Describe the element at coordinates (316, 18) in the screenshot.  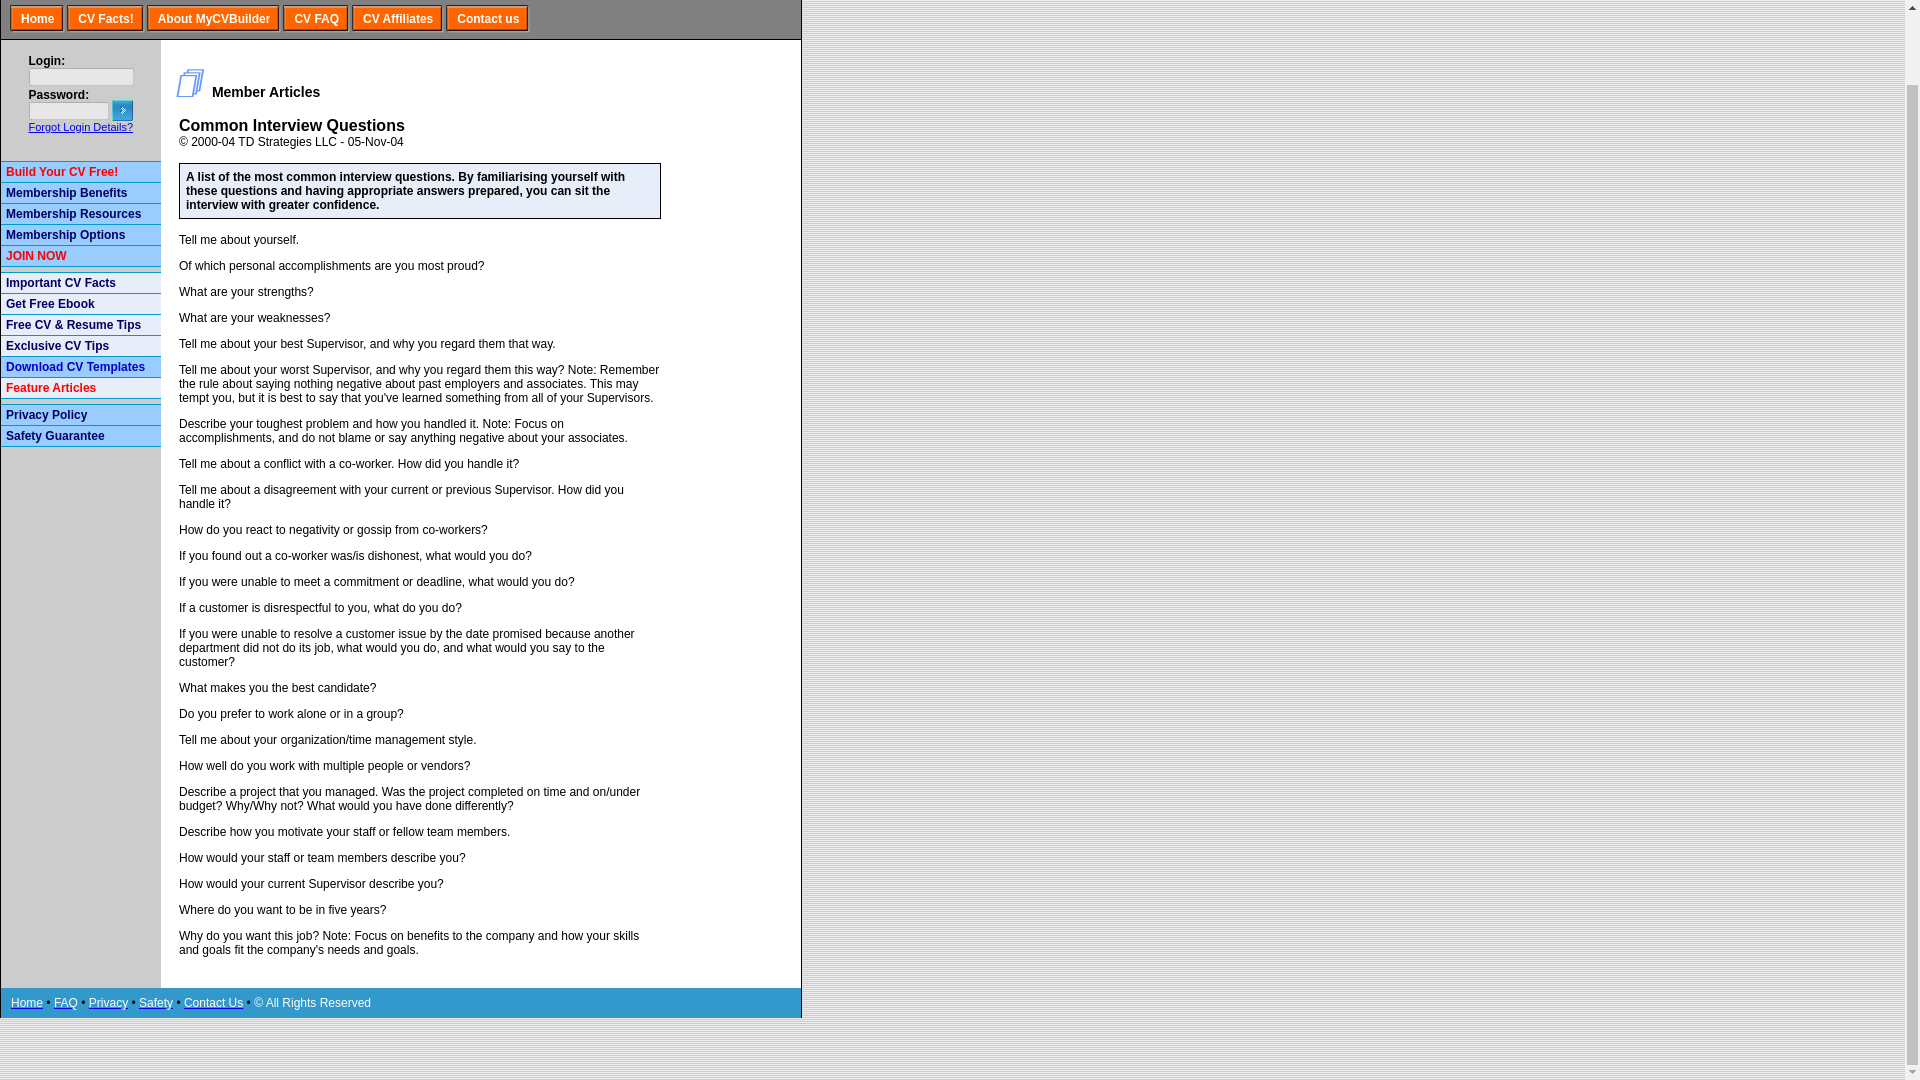
I see `CV FAQ` at that location.